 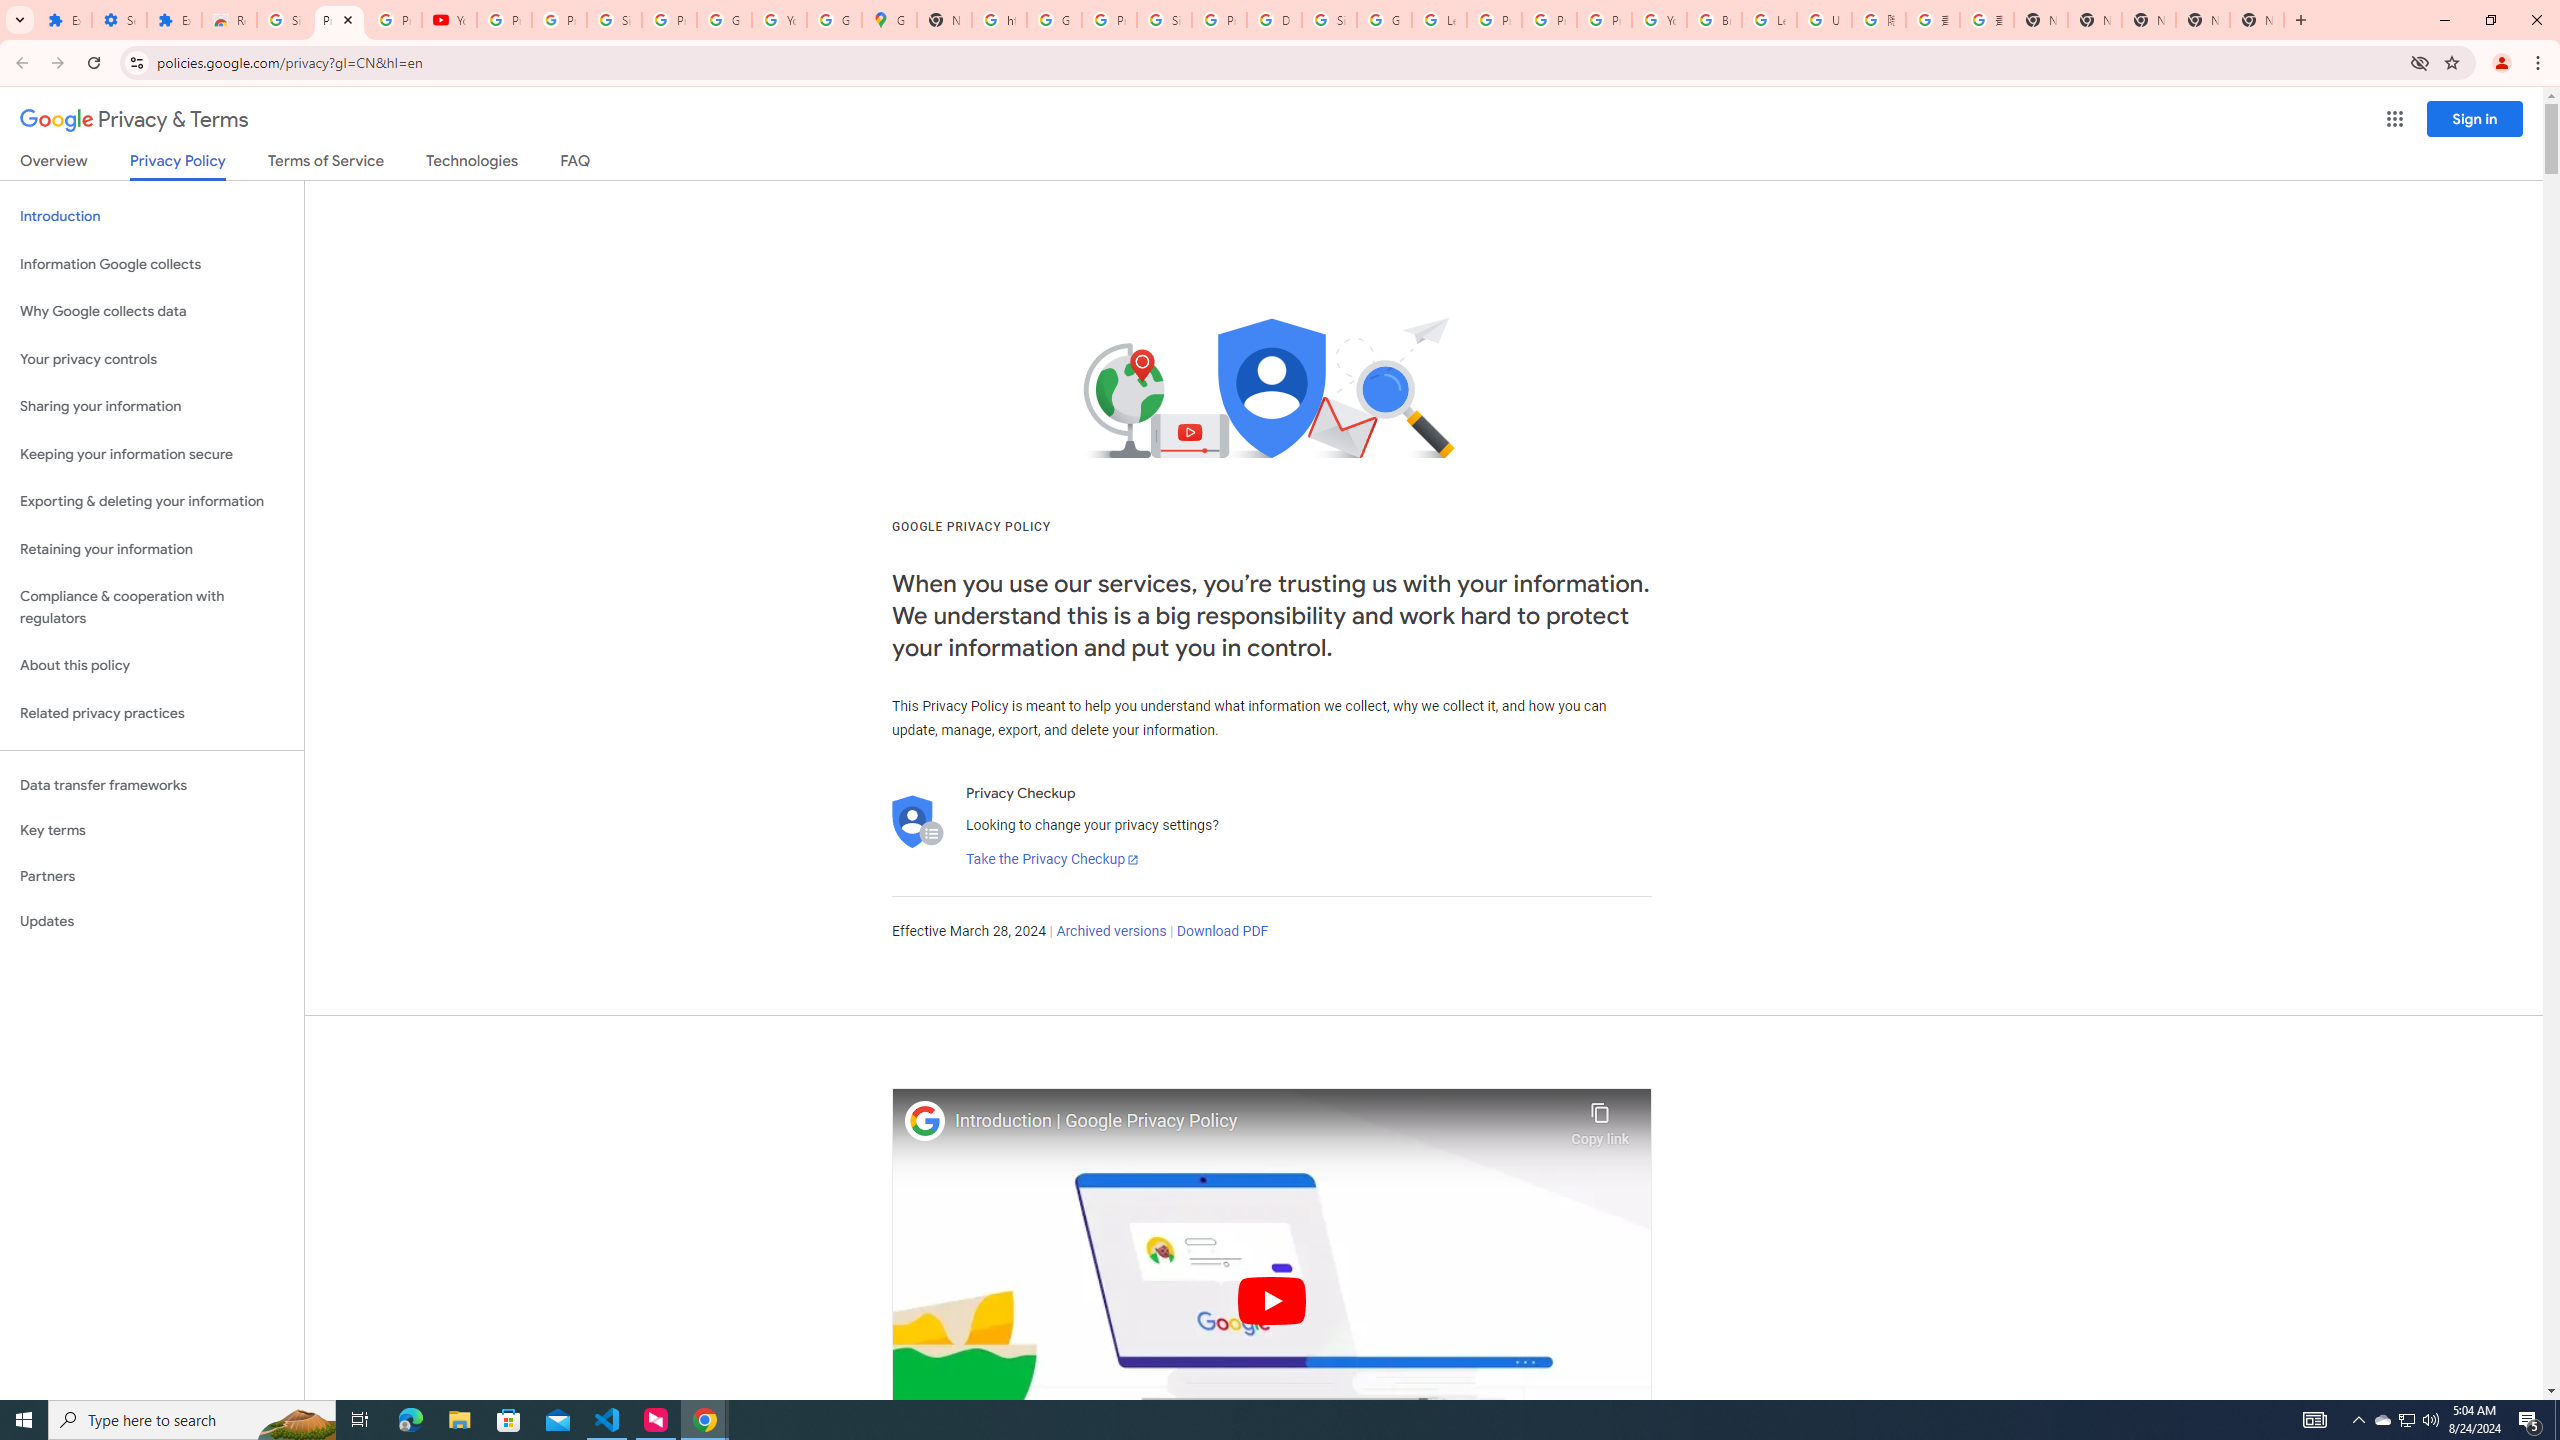 I want to click on Your privacy controls, so click(x=152, y=360).